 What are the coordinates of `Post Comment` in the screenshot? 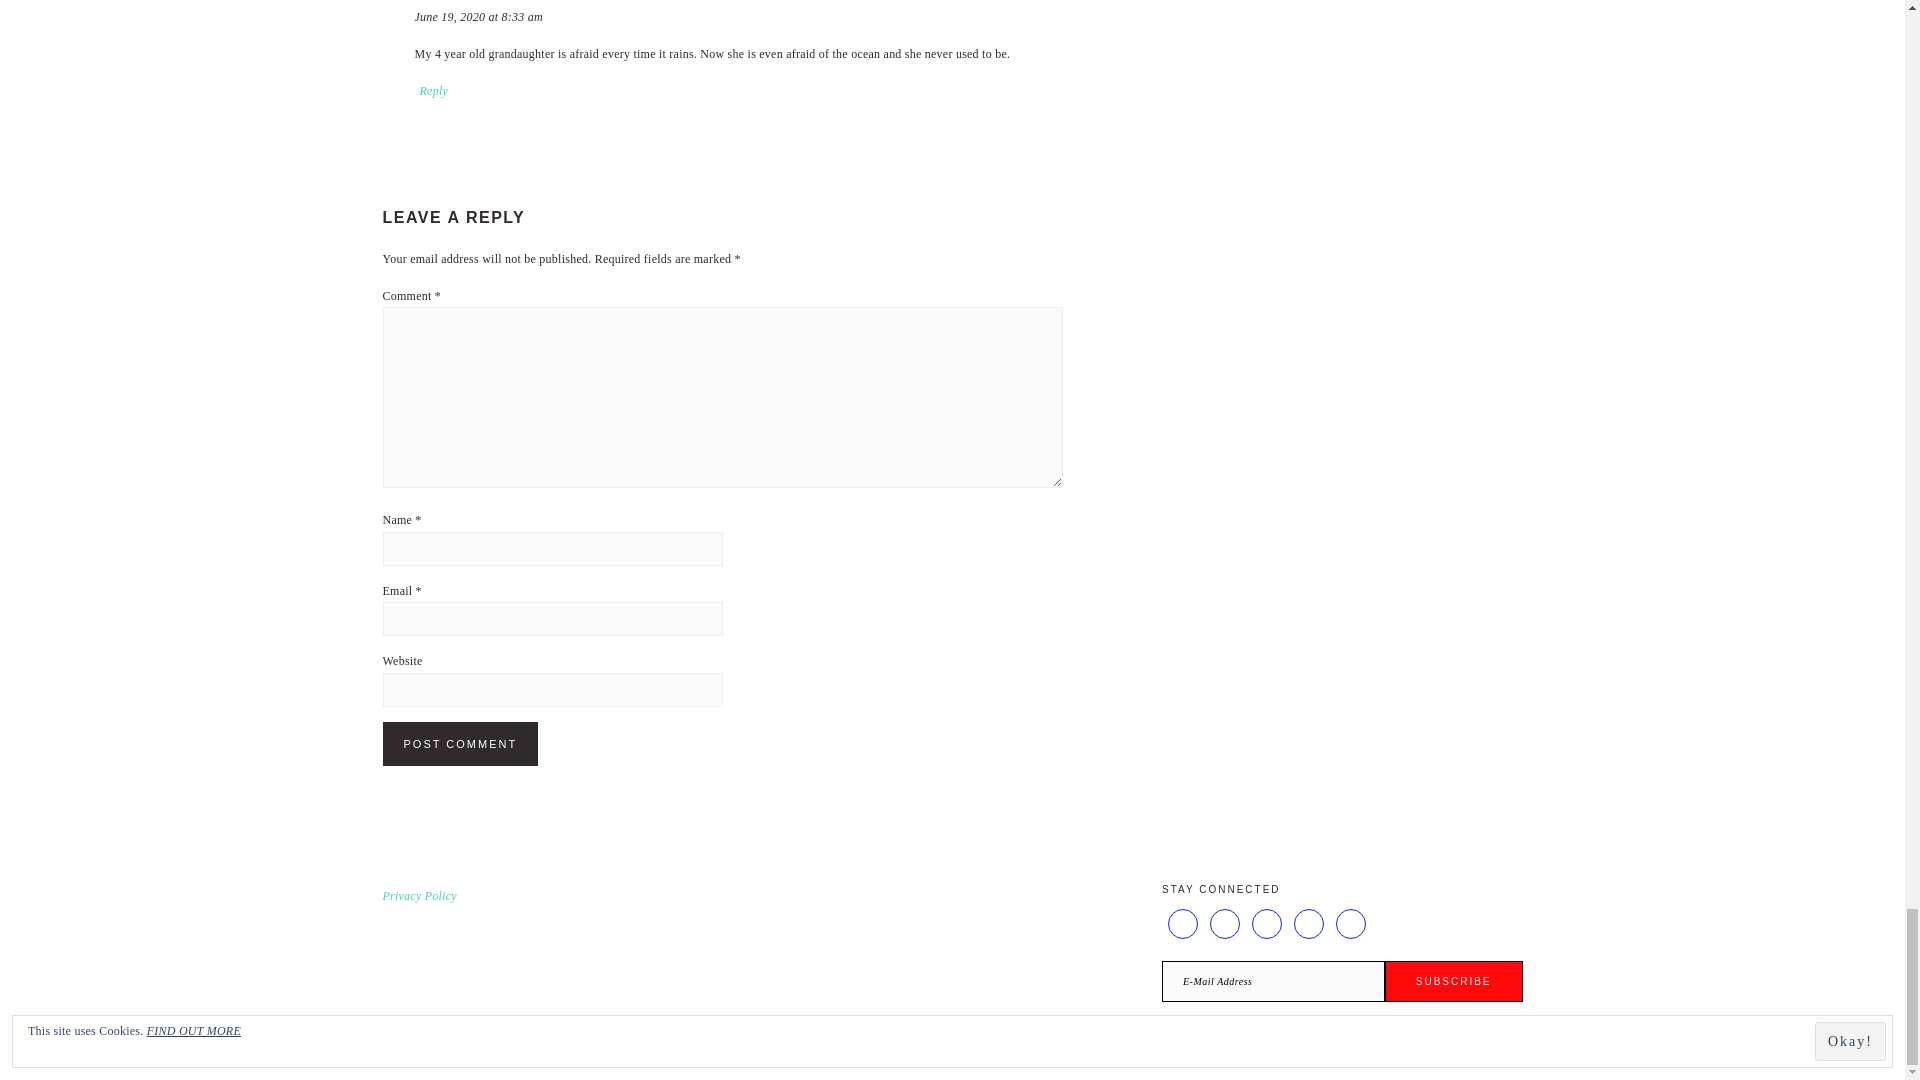 It's located at (460, 744).